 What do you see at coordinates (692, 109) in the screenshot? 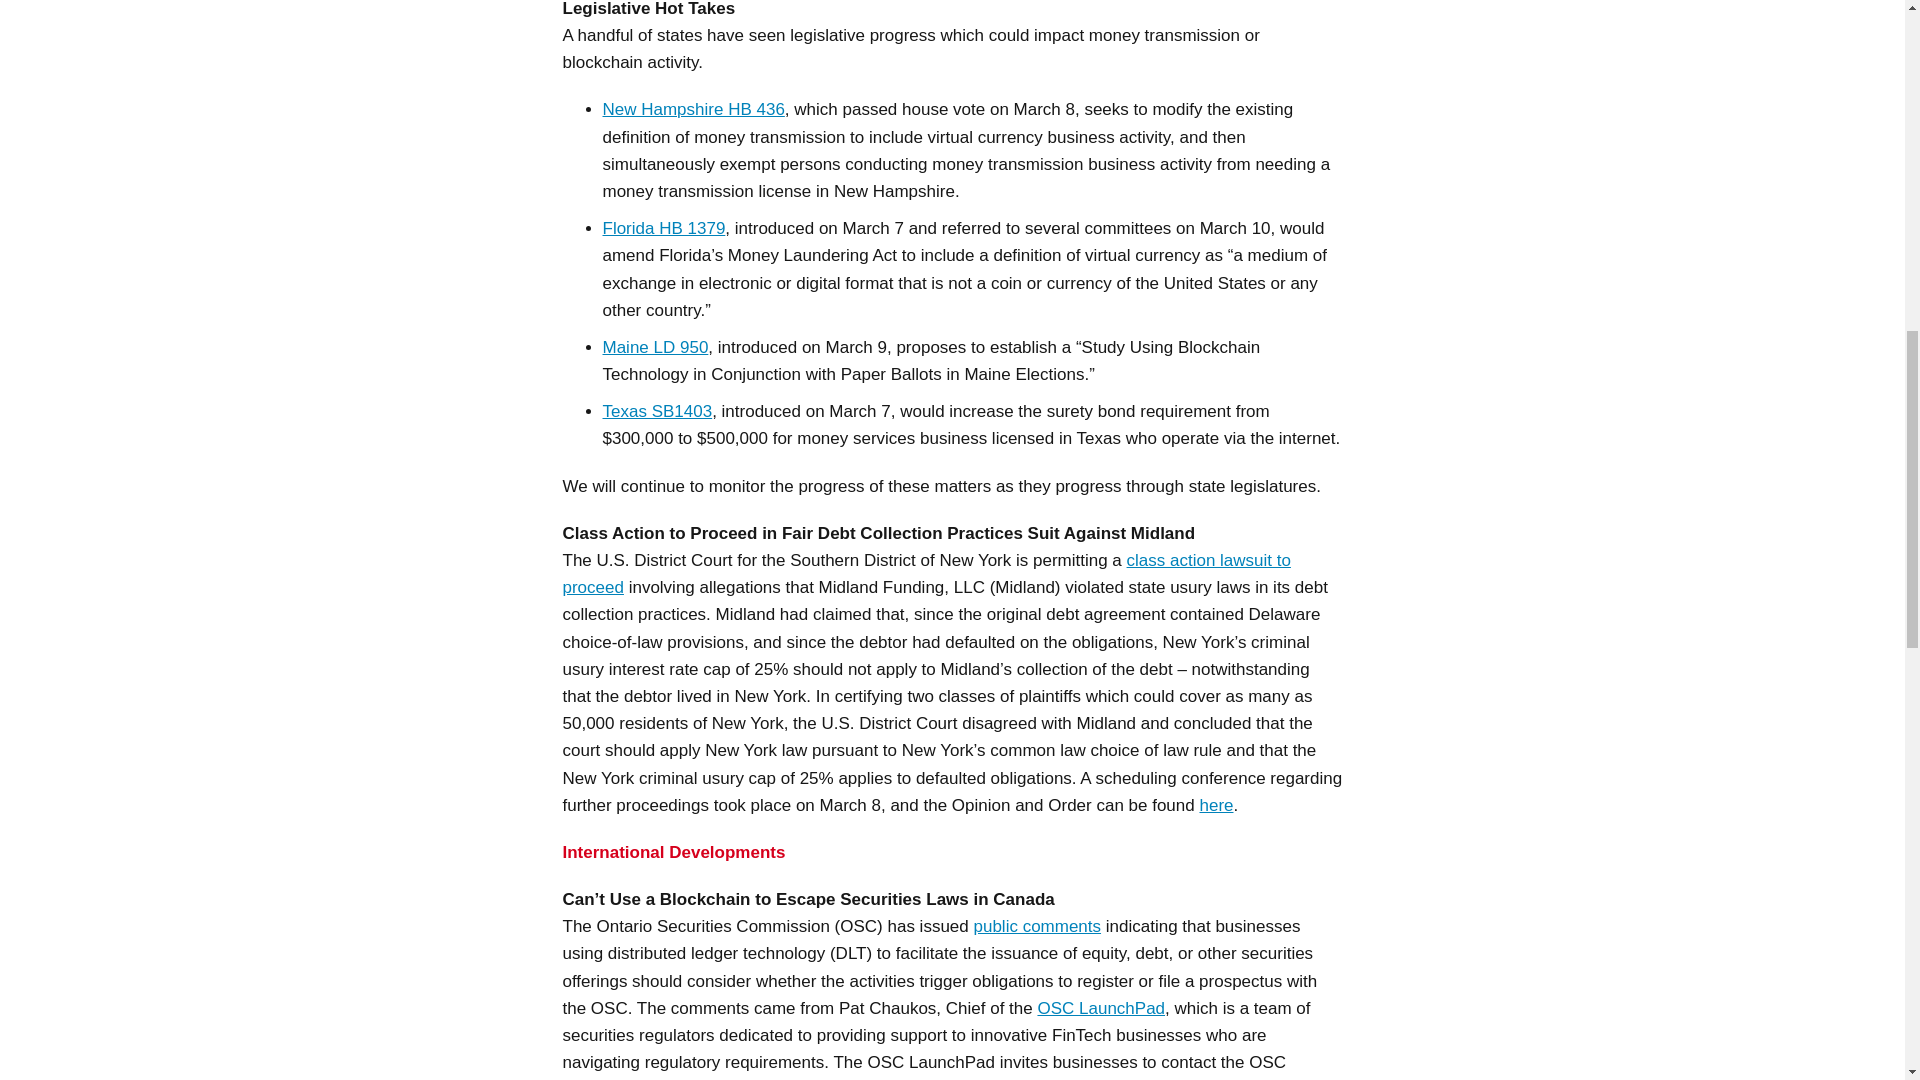
I see `New Hampshire HB 436` at bounding box center [692, 109].